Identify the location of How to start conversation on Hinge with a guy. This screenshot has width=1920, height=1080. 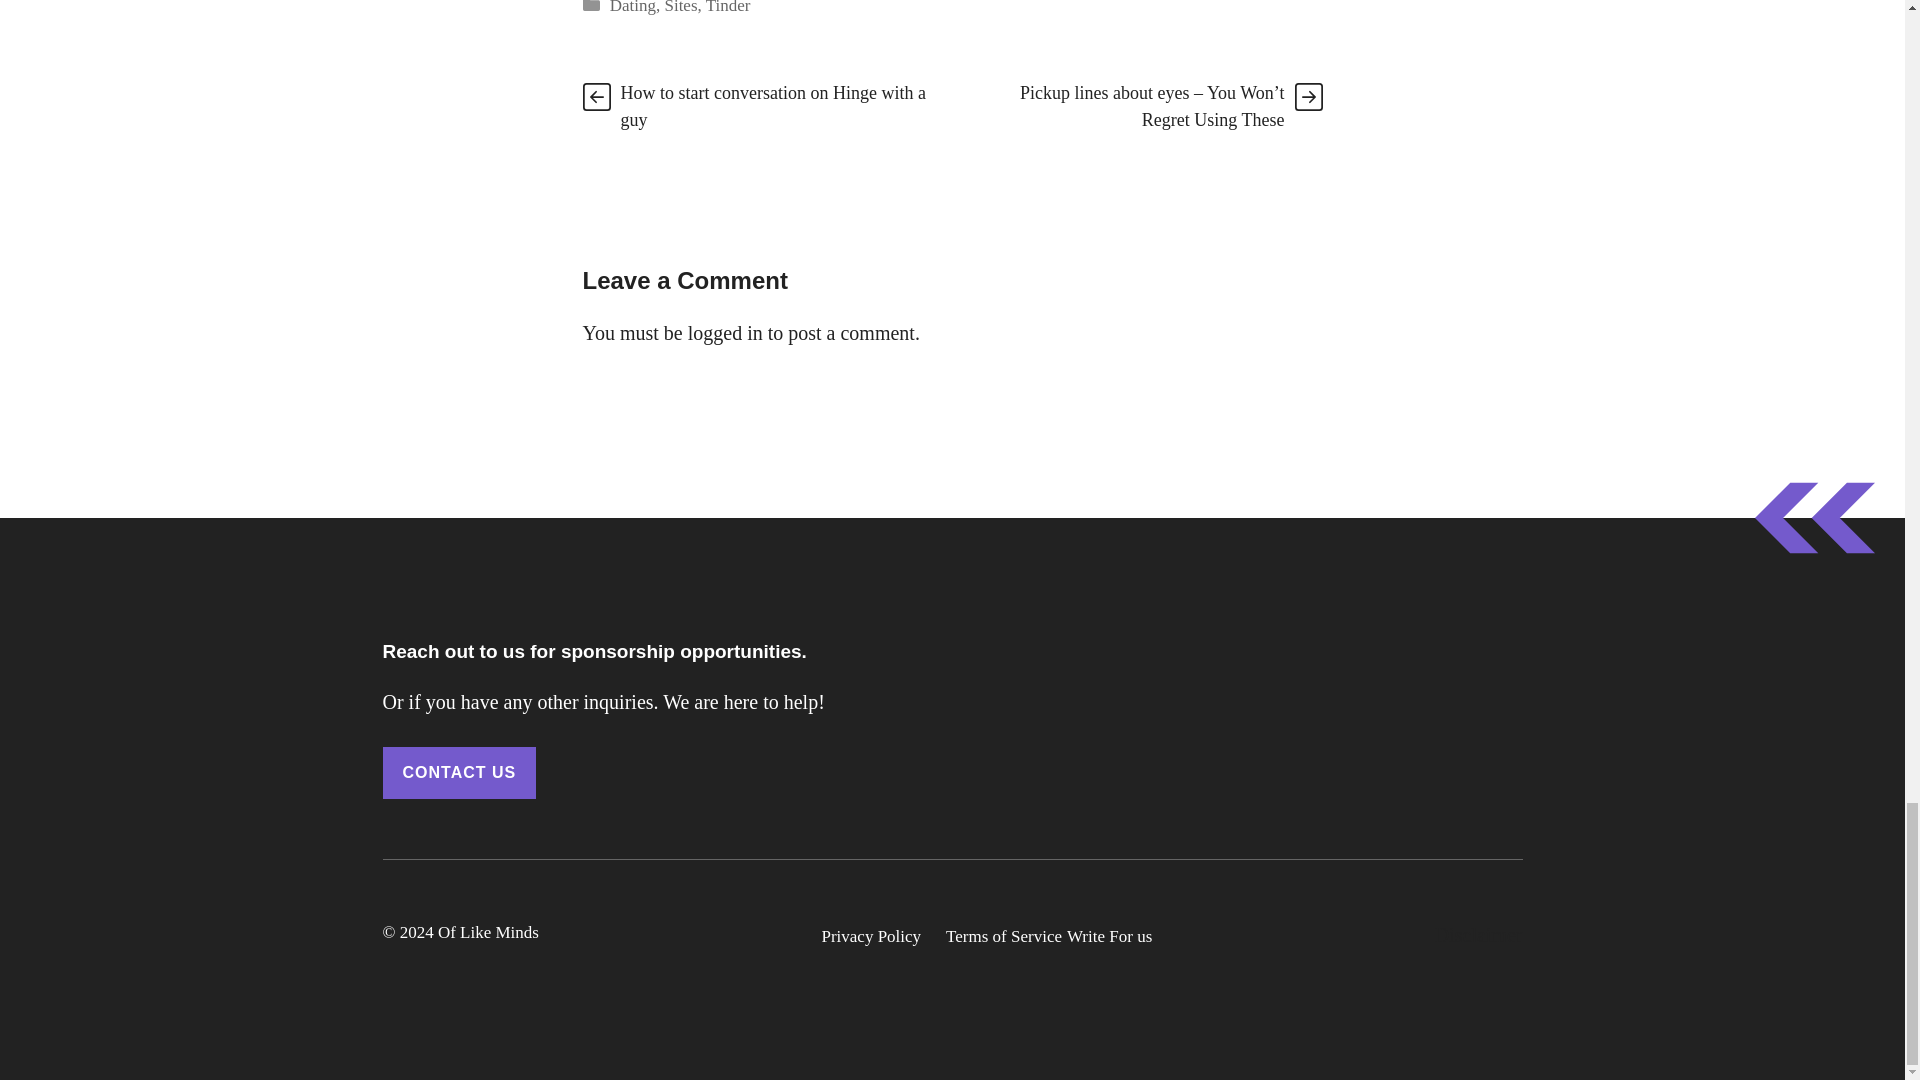
(772, 106).